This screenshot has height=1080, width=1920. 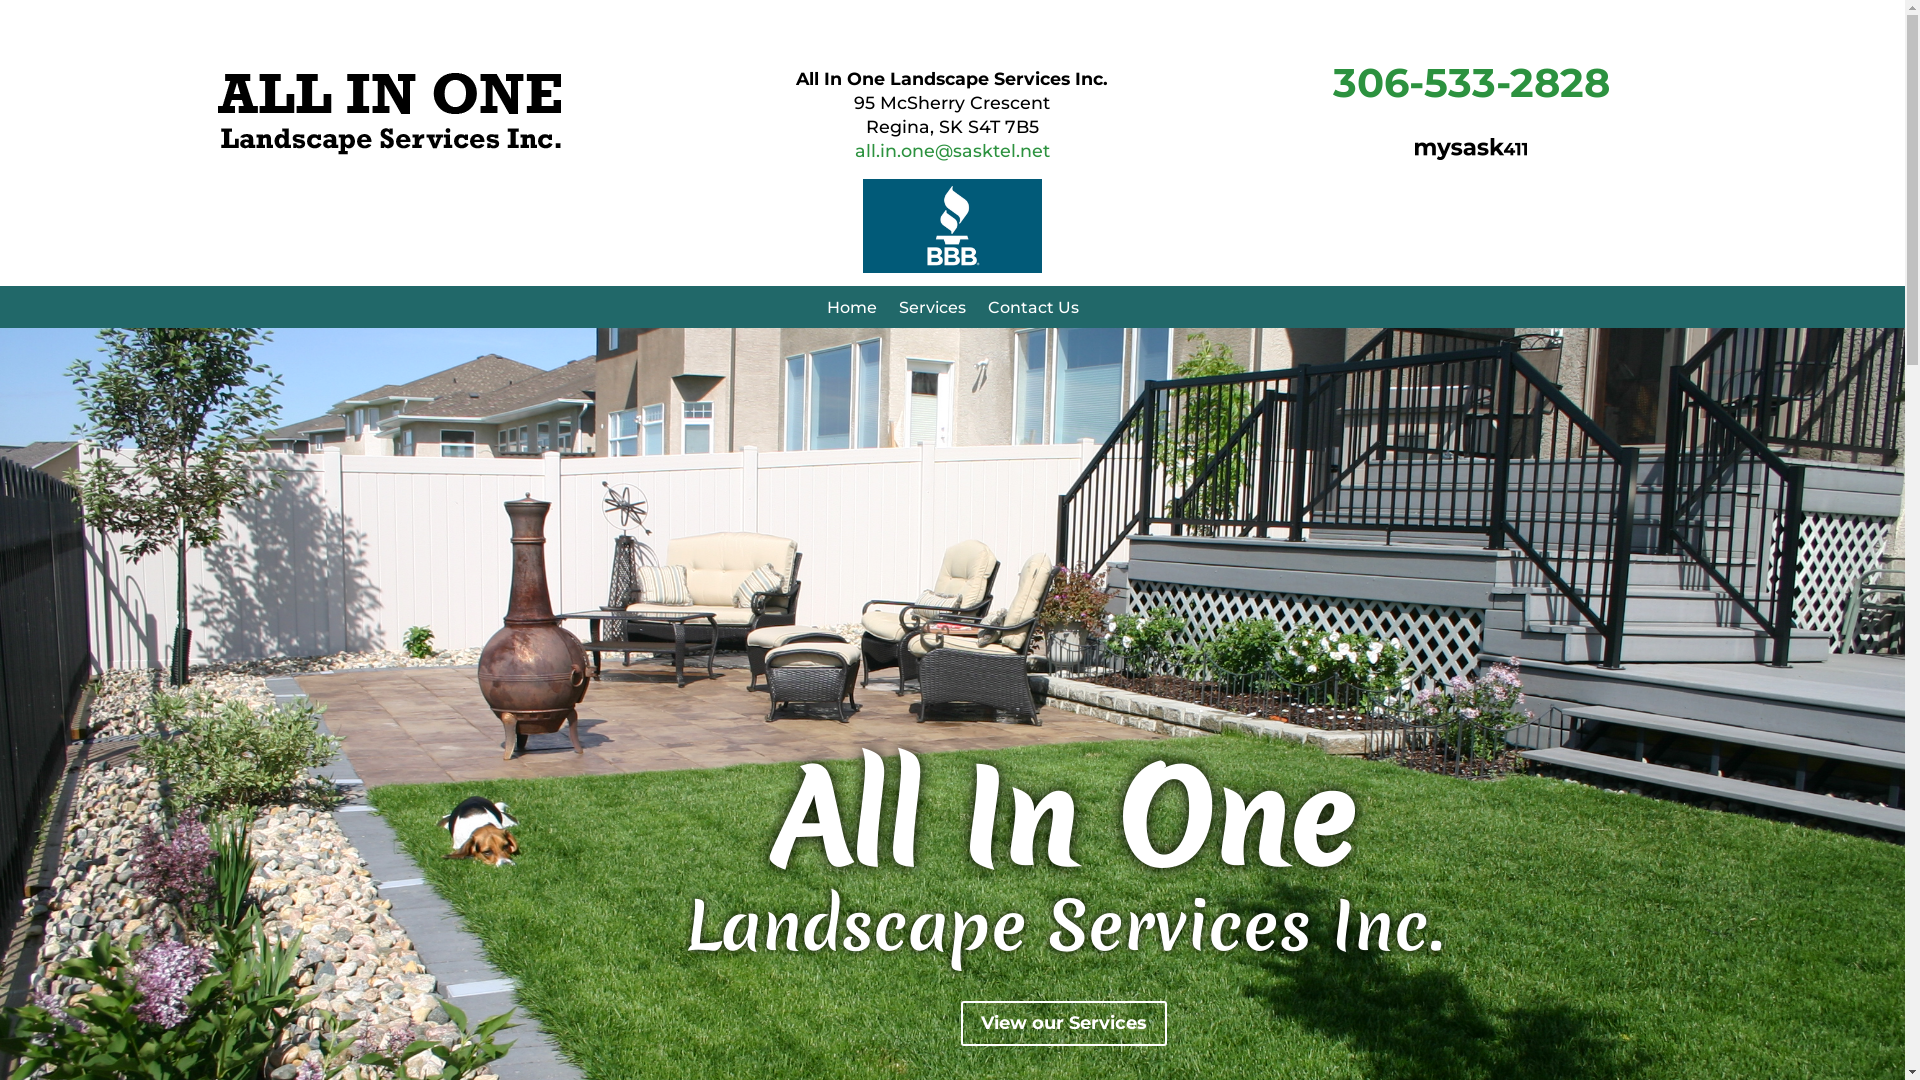 I want to click on Contact Us, so click(x=1033, y=312).